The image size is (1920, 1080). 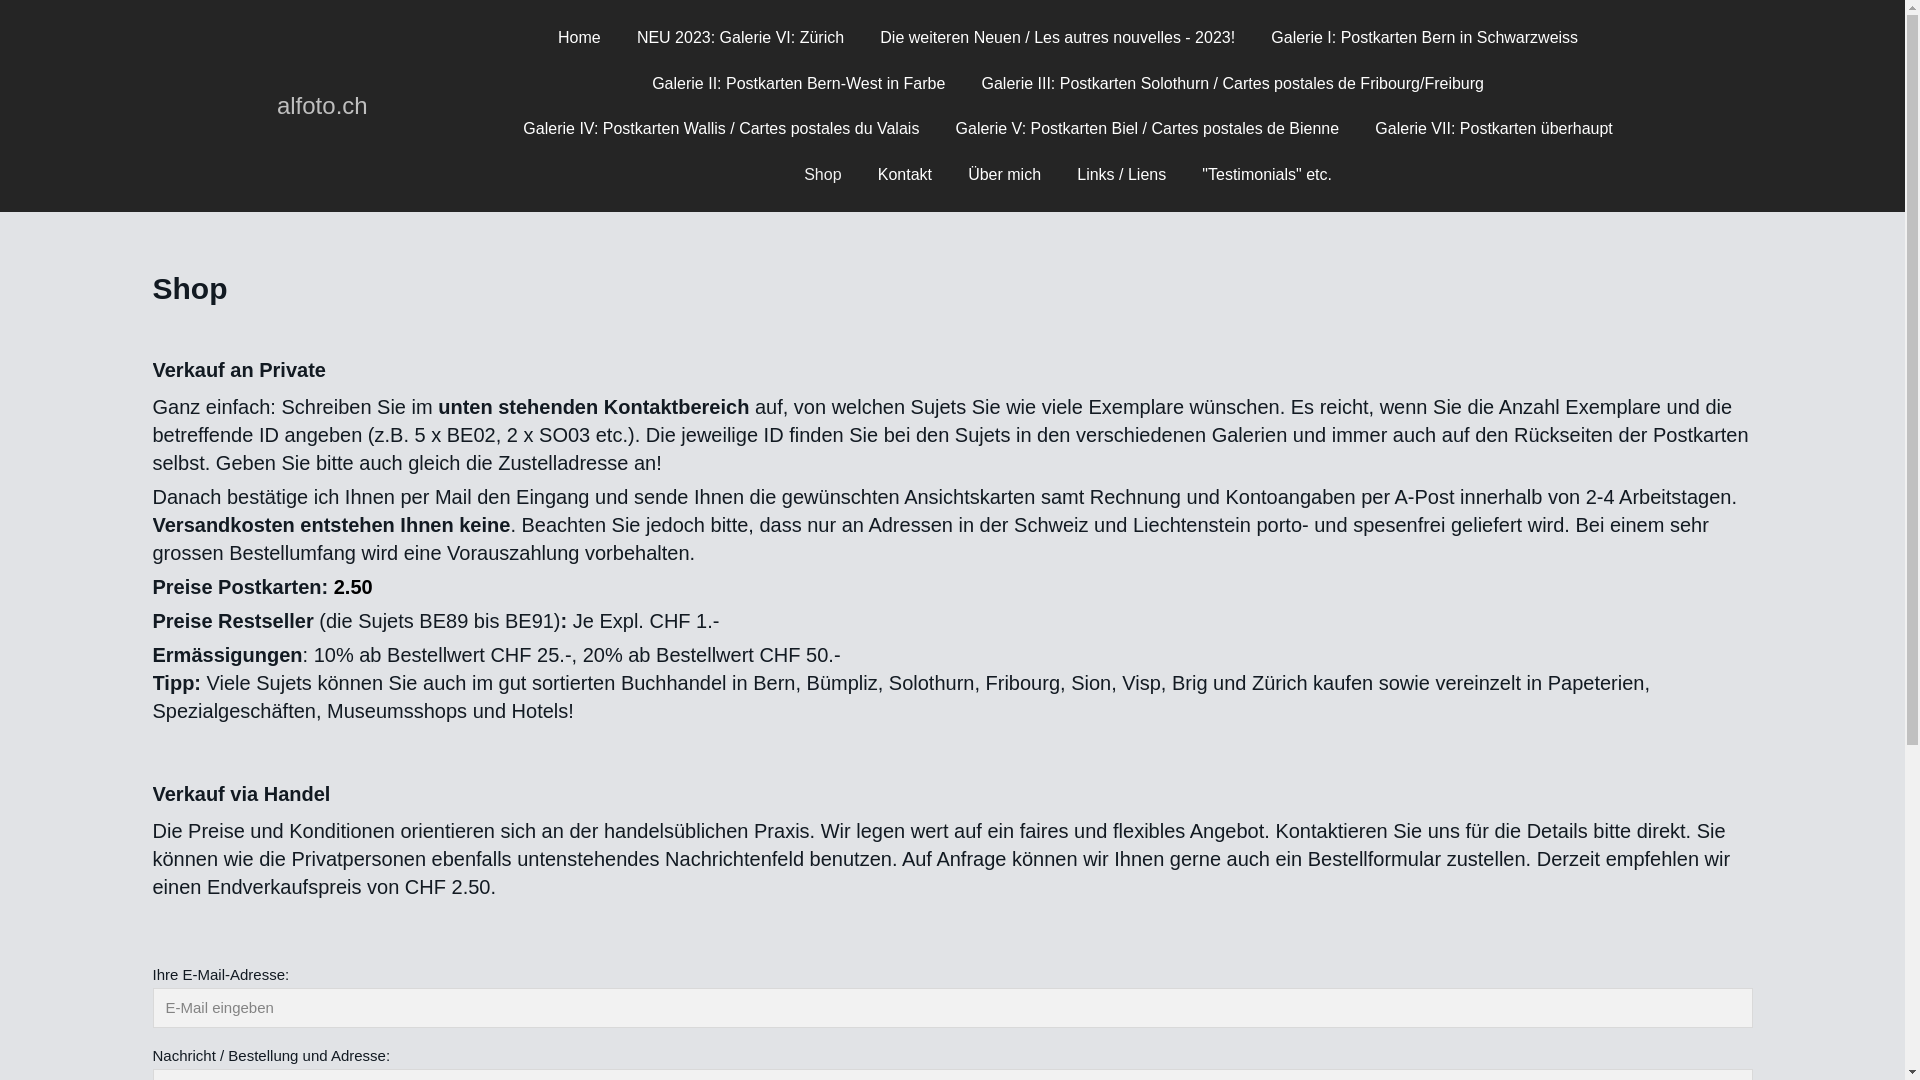 What do you see at coordinates (322, 106) in the screenshot?
I see `alfoto.ch` at bounding box center [322, 106].